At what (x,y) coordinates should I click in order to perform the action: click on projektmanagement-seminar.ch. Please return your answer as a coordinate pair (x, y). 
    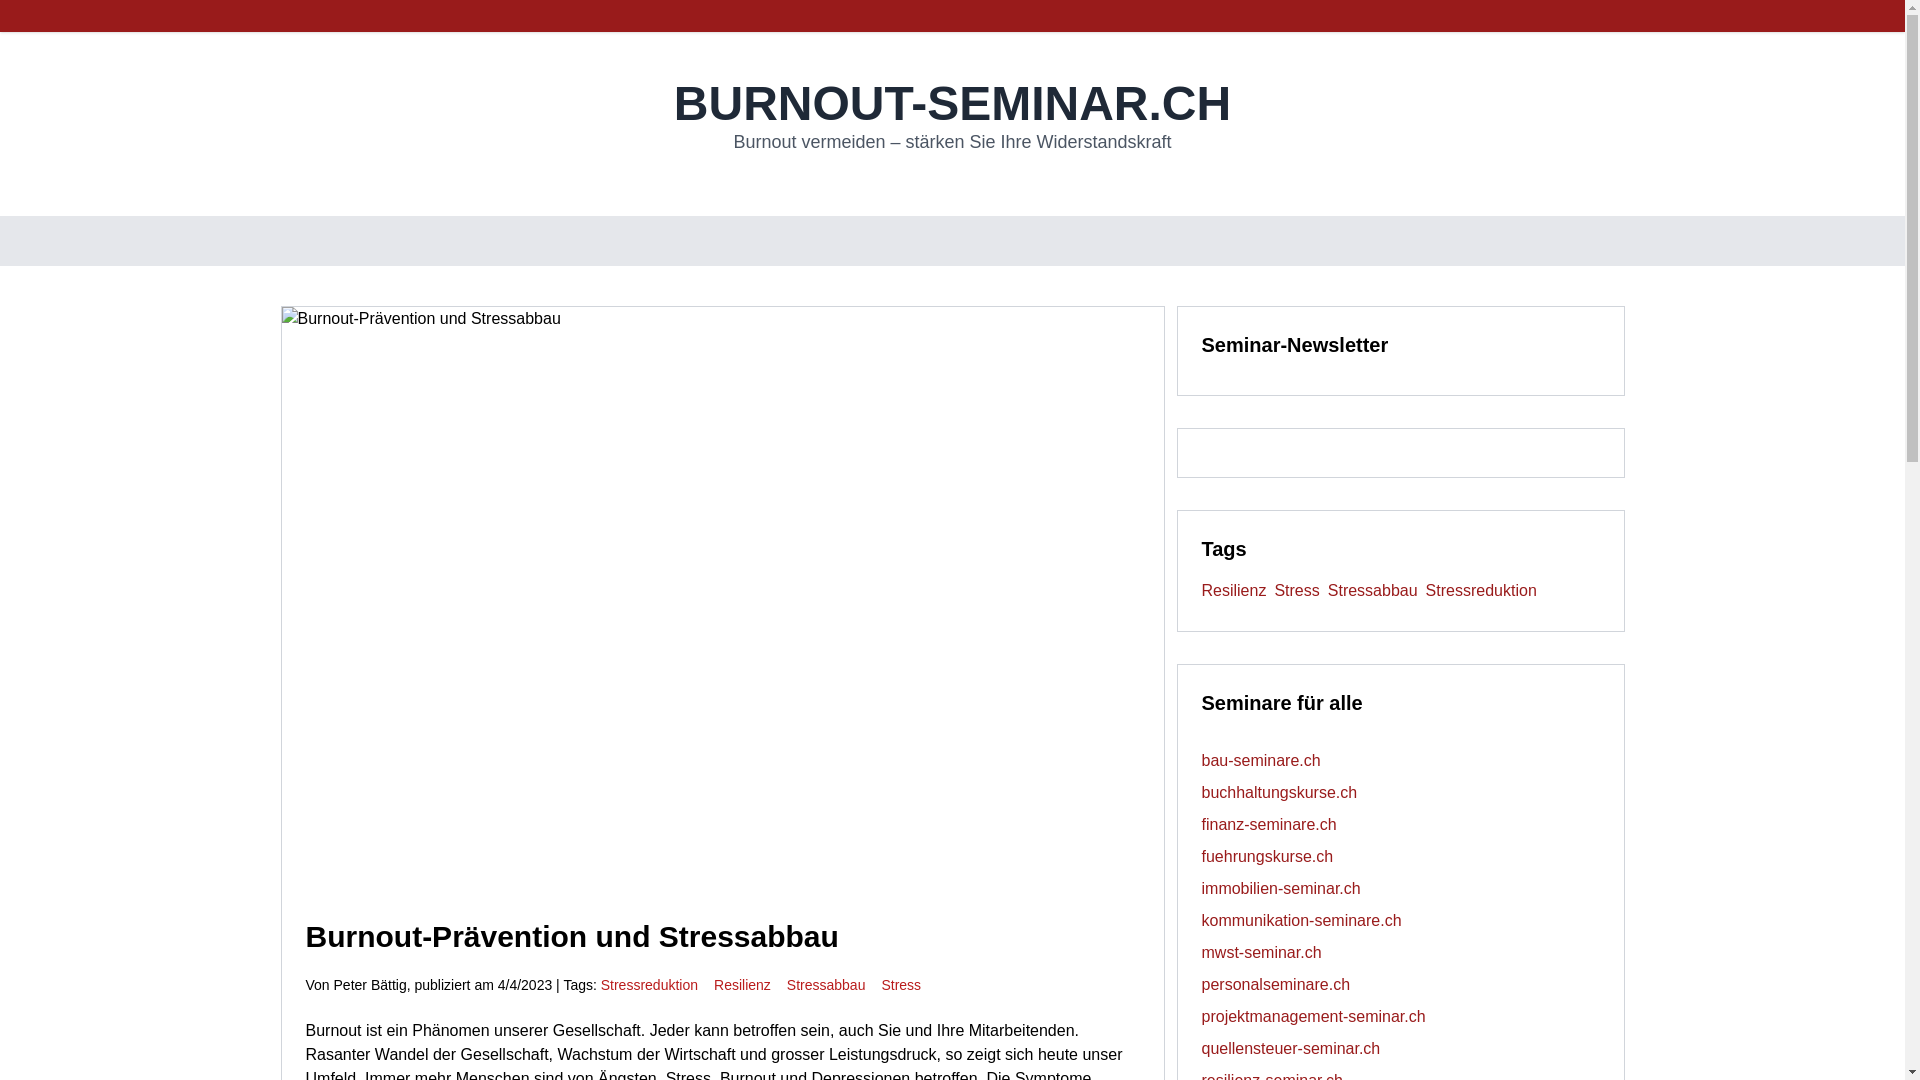
    Looking at the image, I should click on (1314, 1016).